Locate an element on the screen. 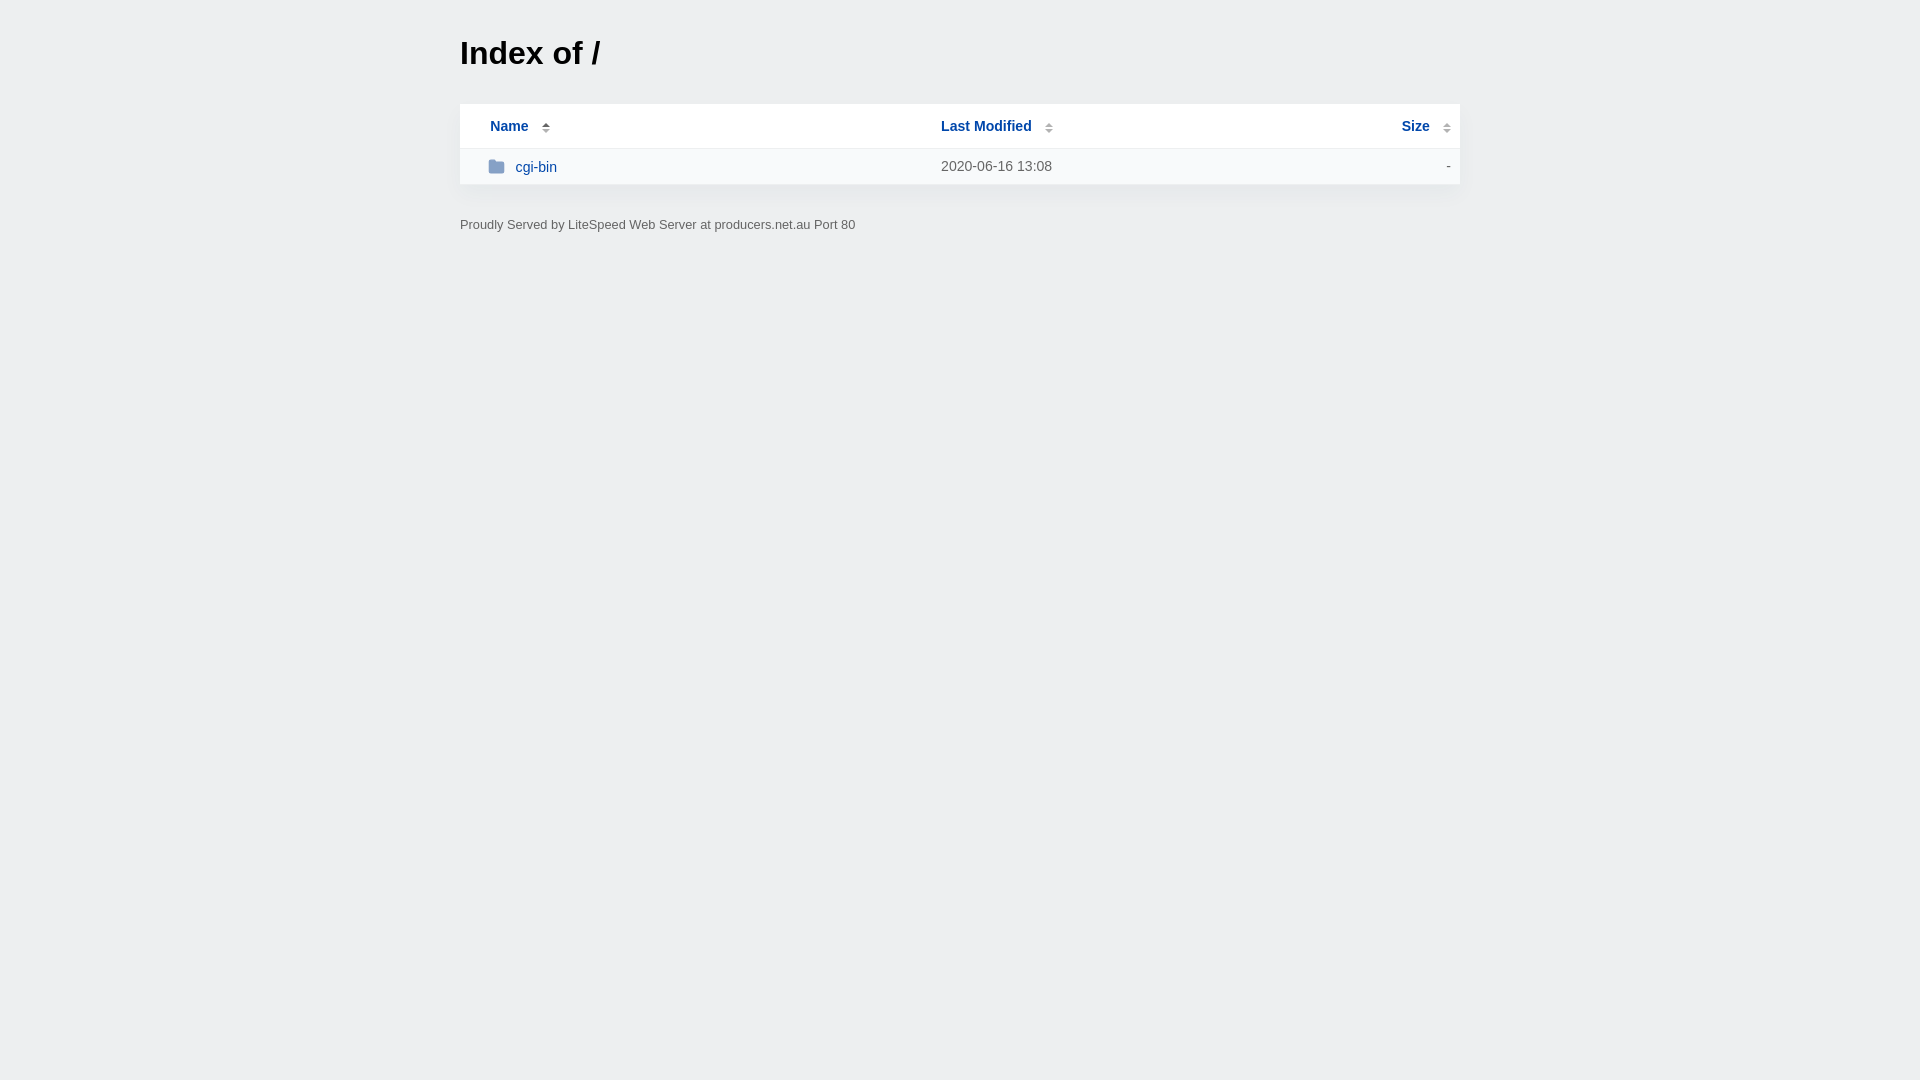 The image size is (1920, 1080). Last Modified is located at coordinates (997, 126).